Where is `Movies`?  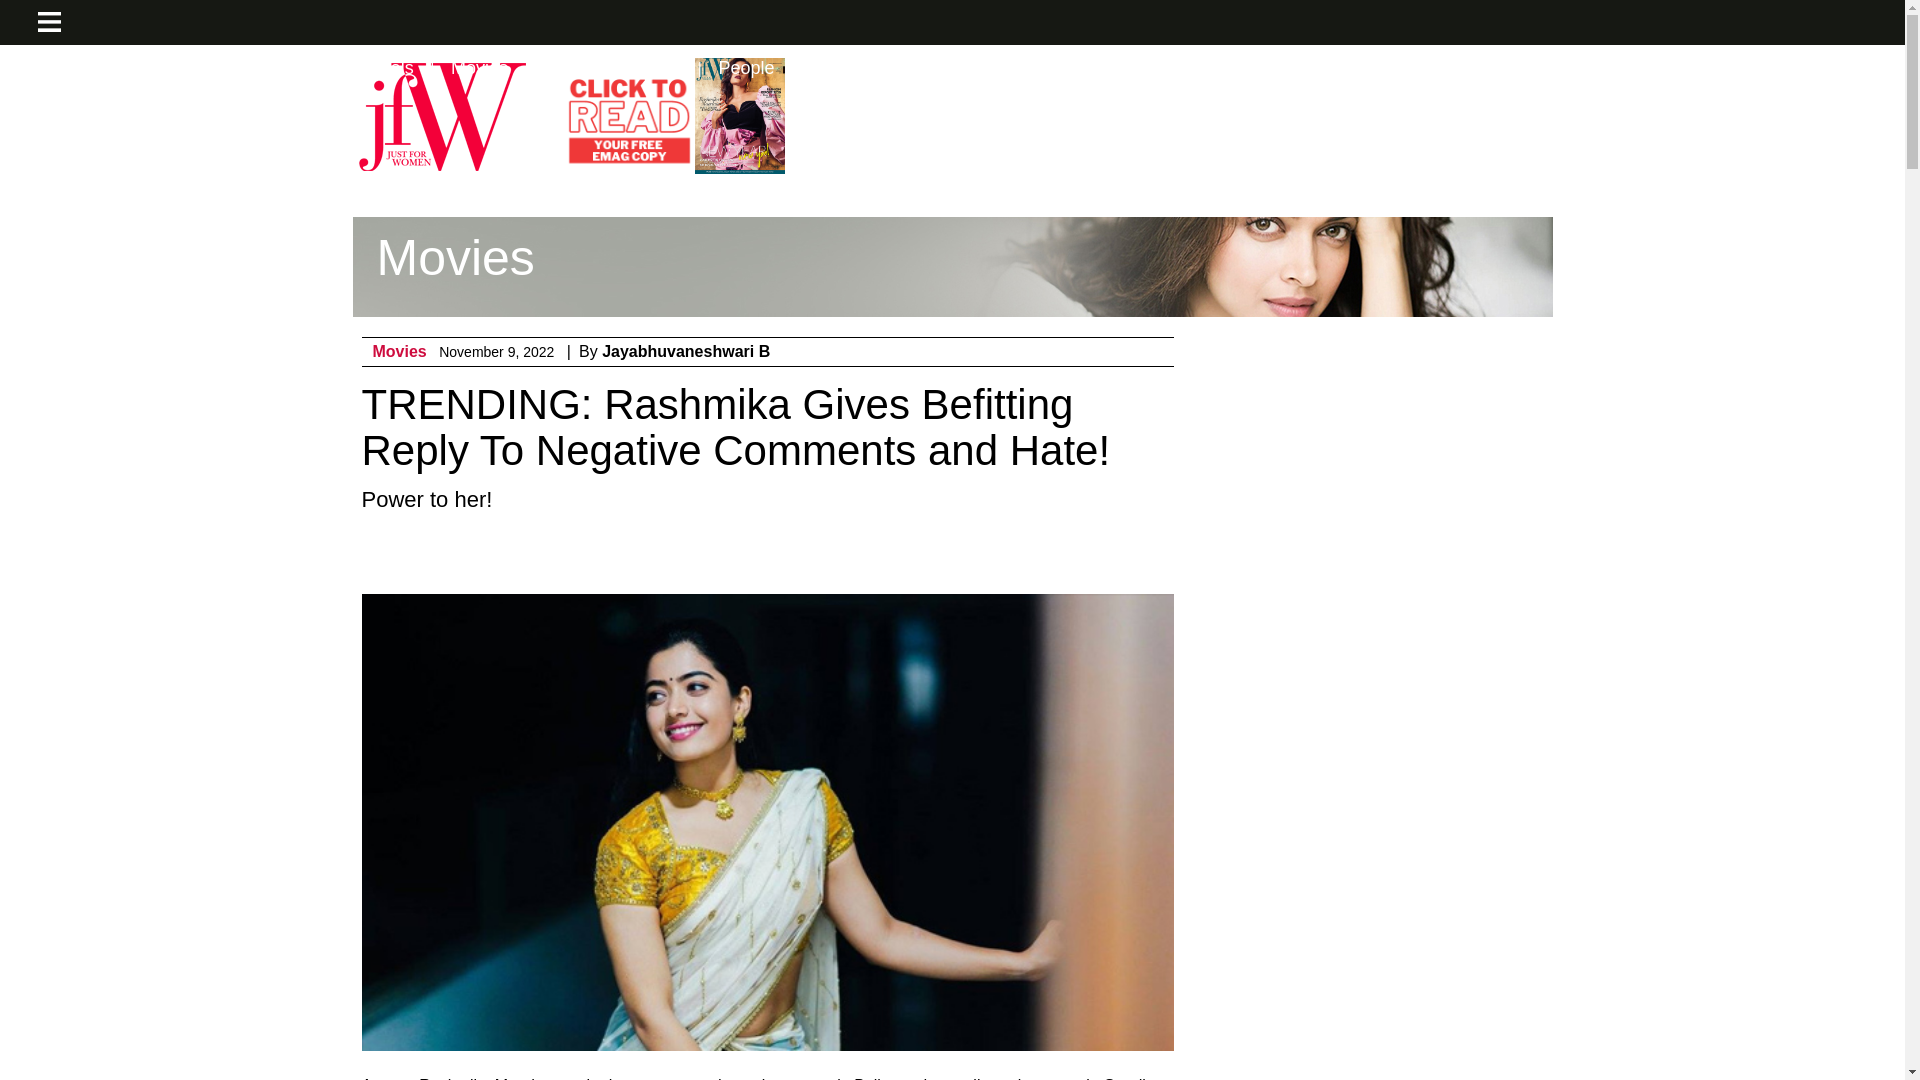 Movies is located at coordinates (480, 68).